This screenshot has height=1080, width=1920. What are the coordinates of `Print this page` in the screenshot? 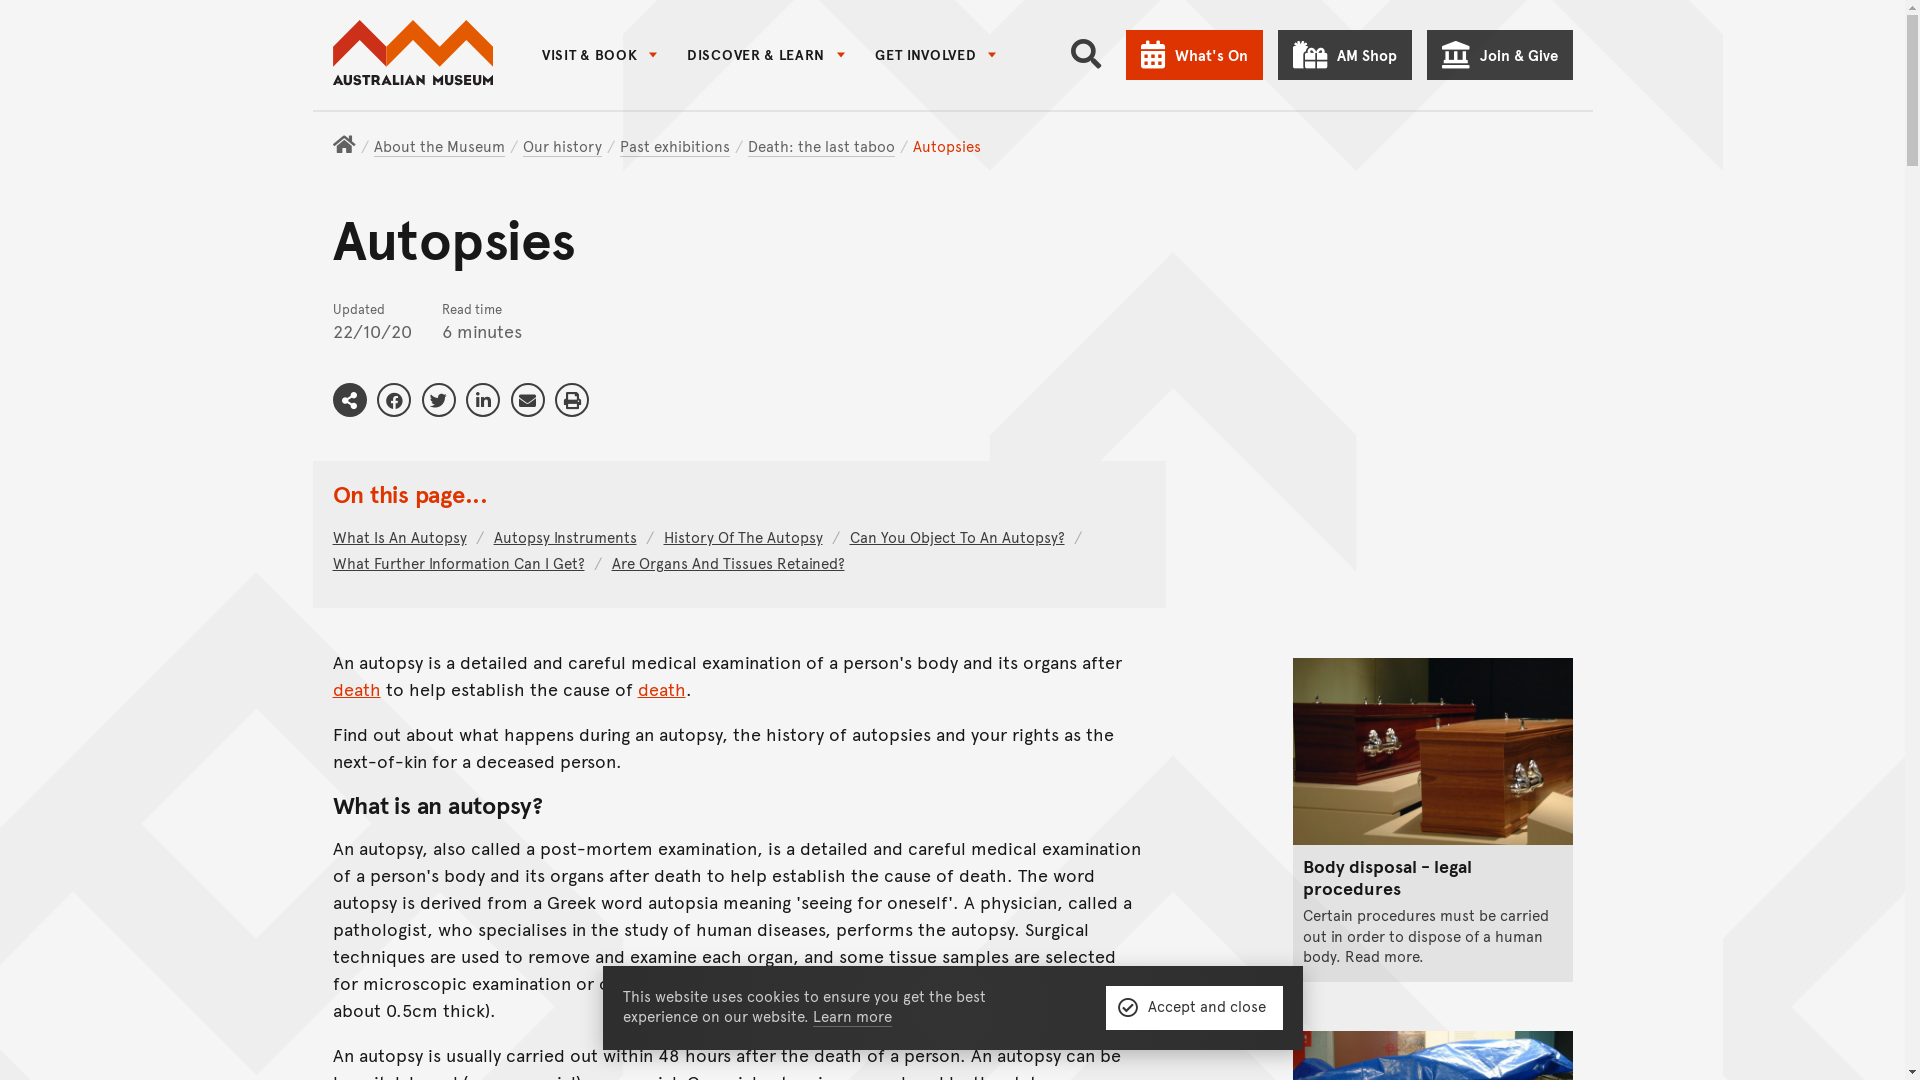 It's located at (579, 400).